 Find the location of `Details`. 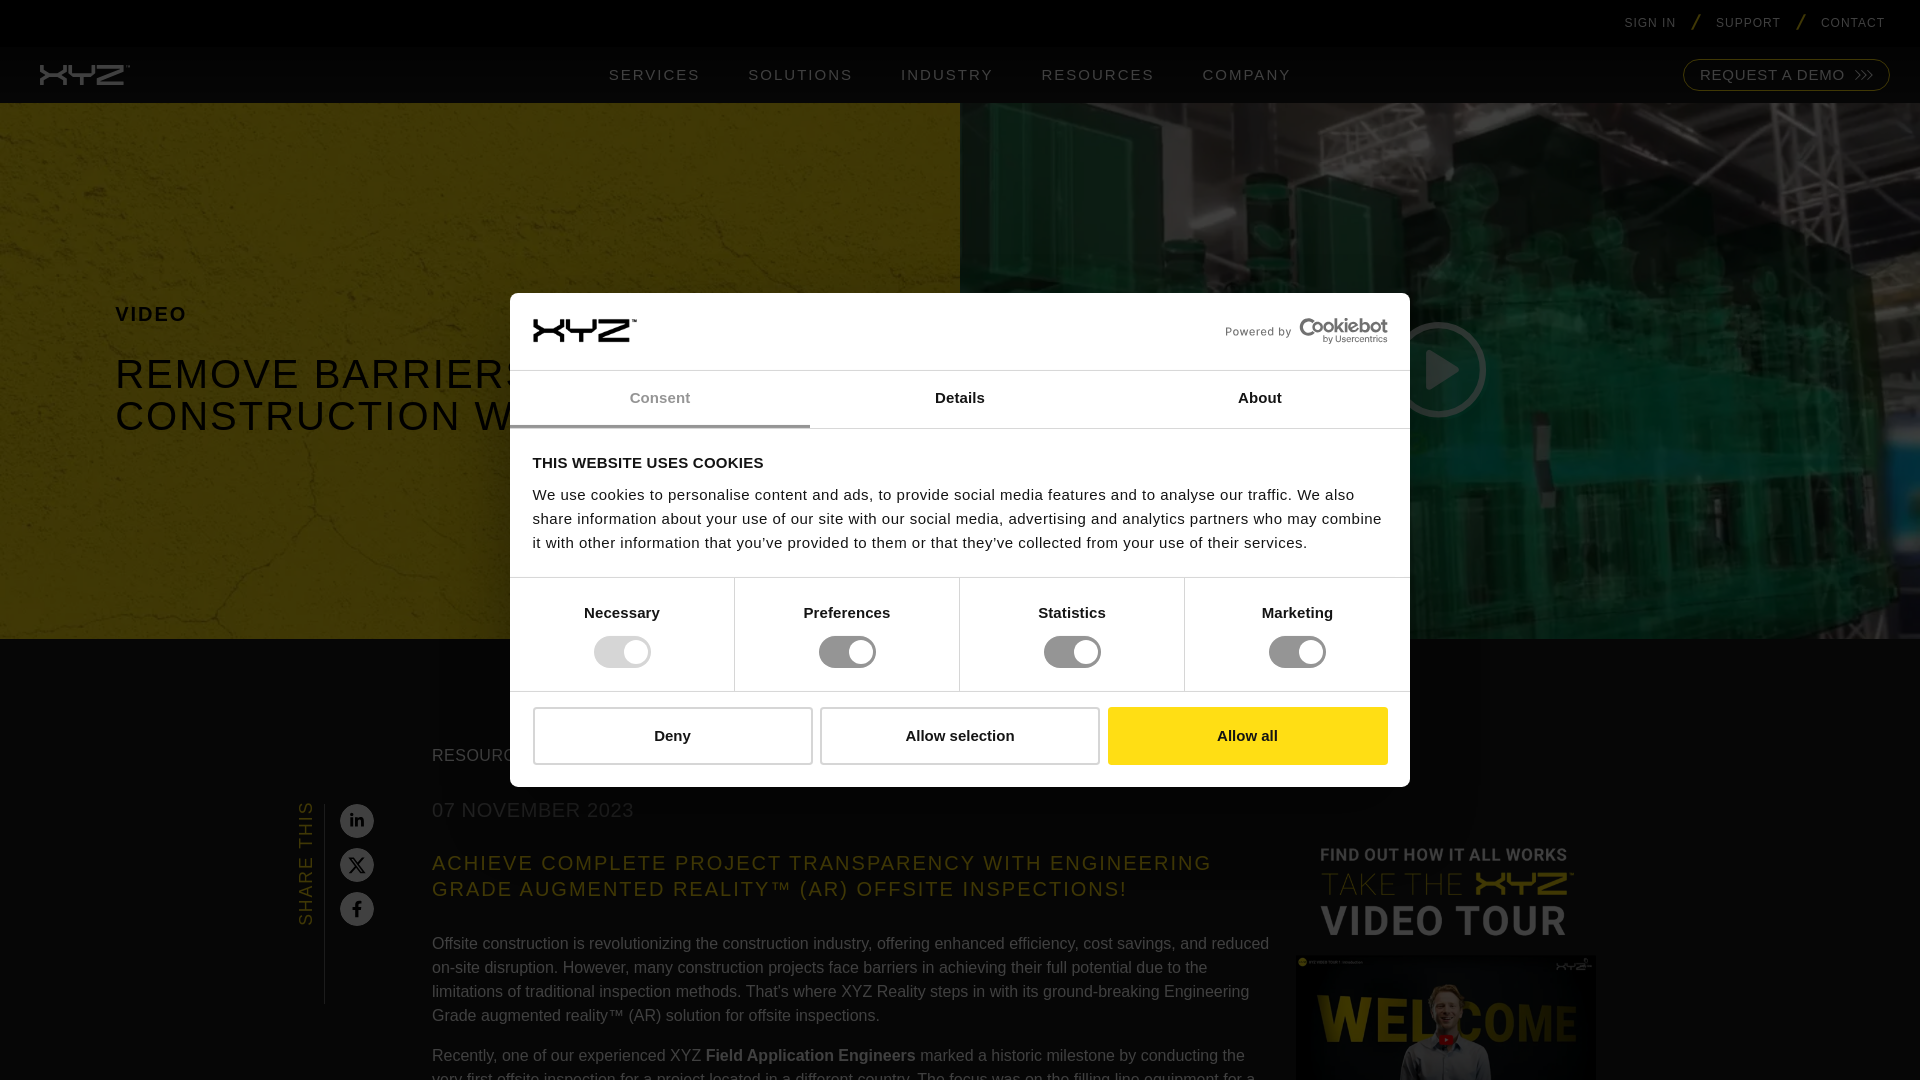

Details is located at coordinates (960, 399).